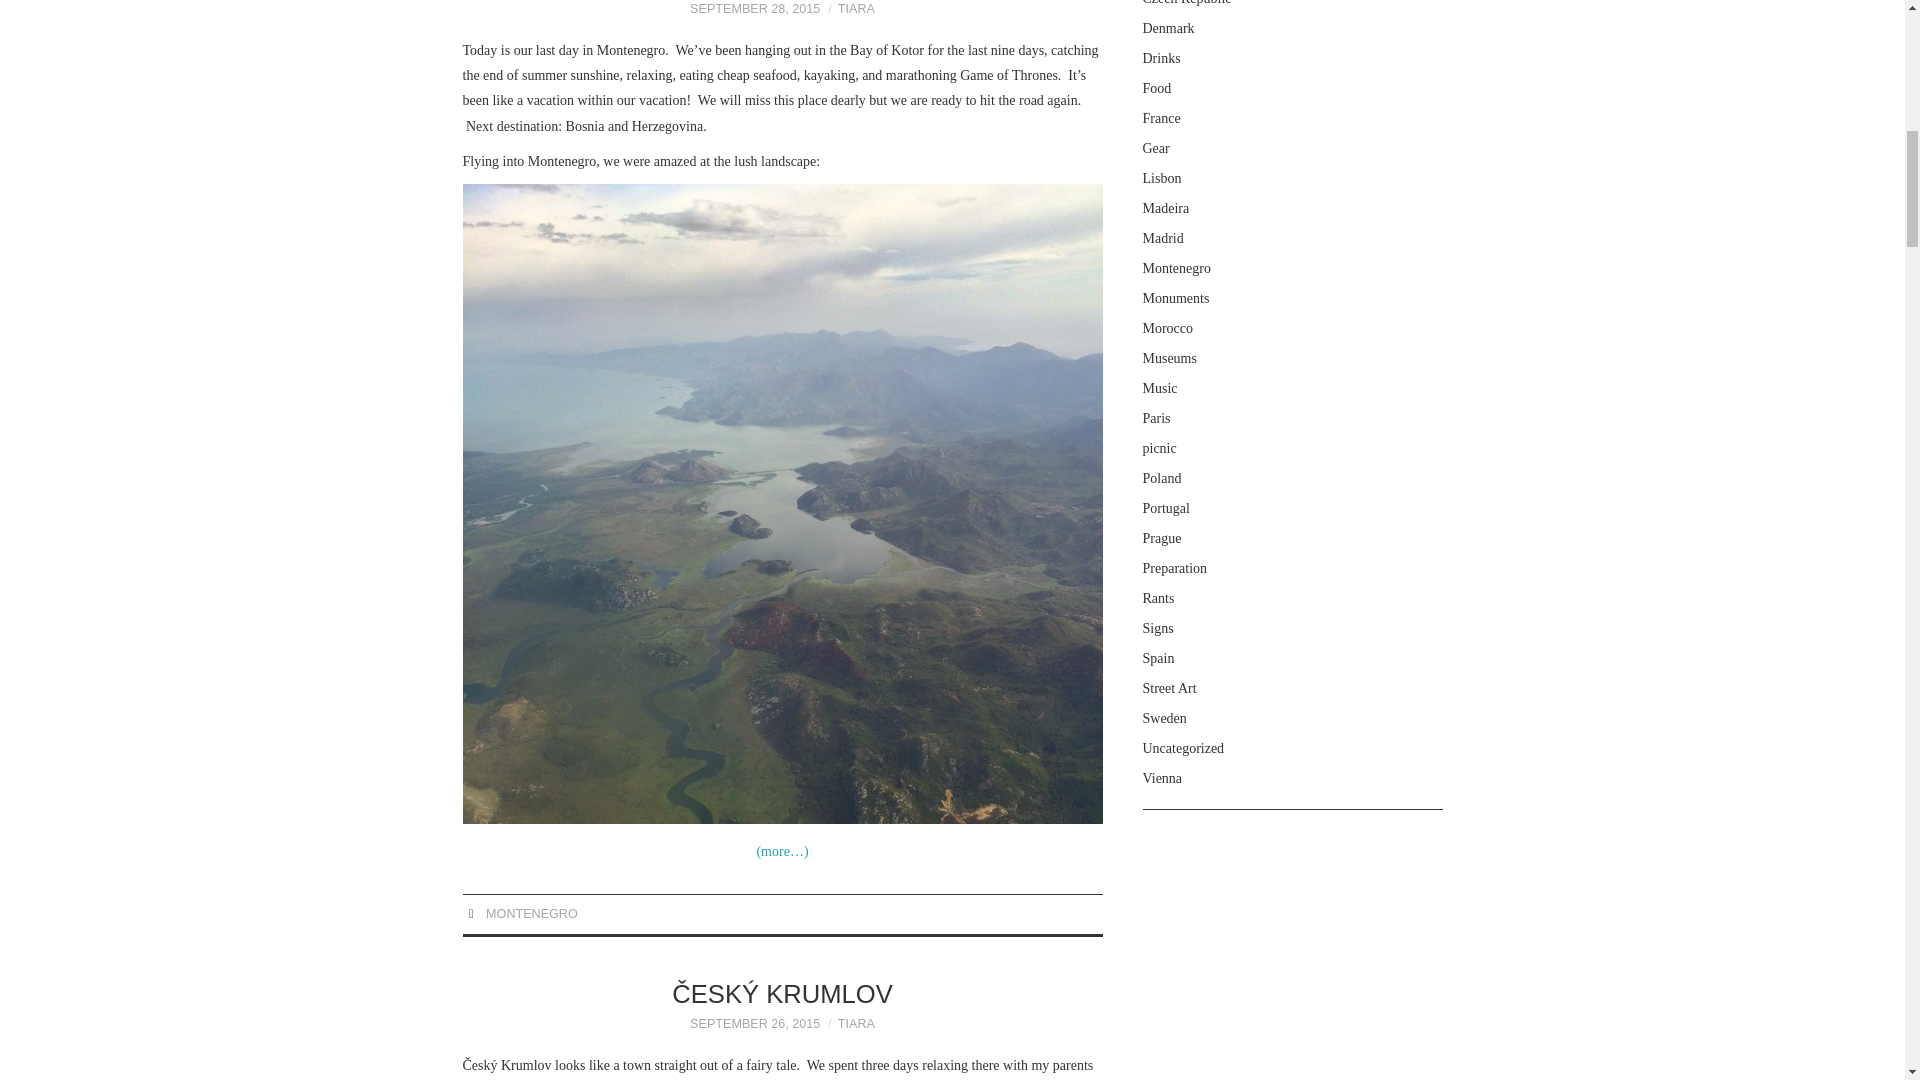 This screenshot has width=1920, height=1080. I want to click on MONTENEGRO, so click(531, 914).